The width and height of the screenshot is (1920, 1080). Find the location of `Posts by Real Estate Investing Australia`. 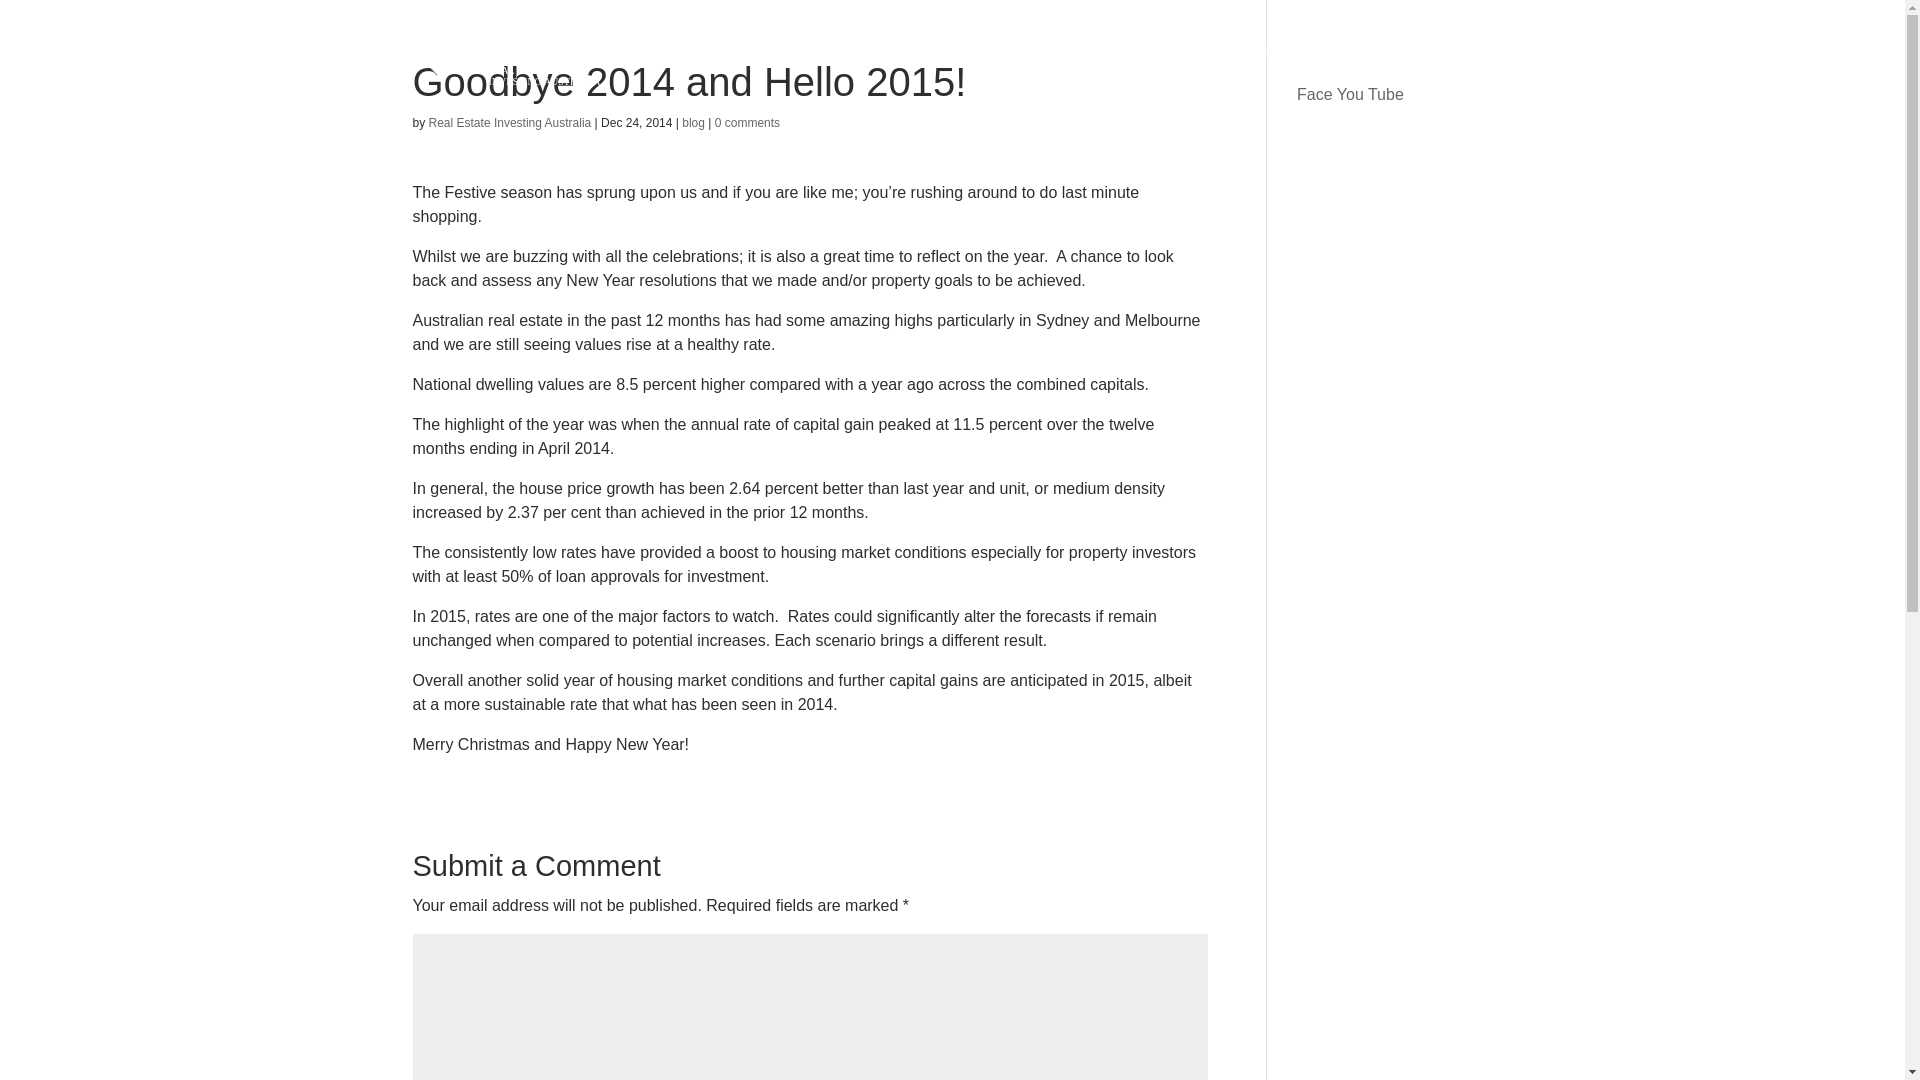

Posts by Real Estate Investing Australia is located at coordinates (510, 122).